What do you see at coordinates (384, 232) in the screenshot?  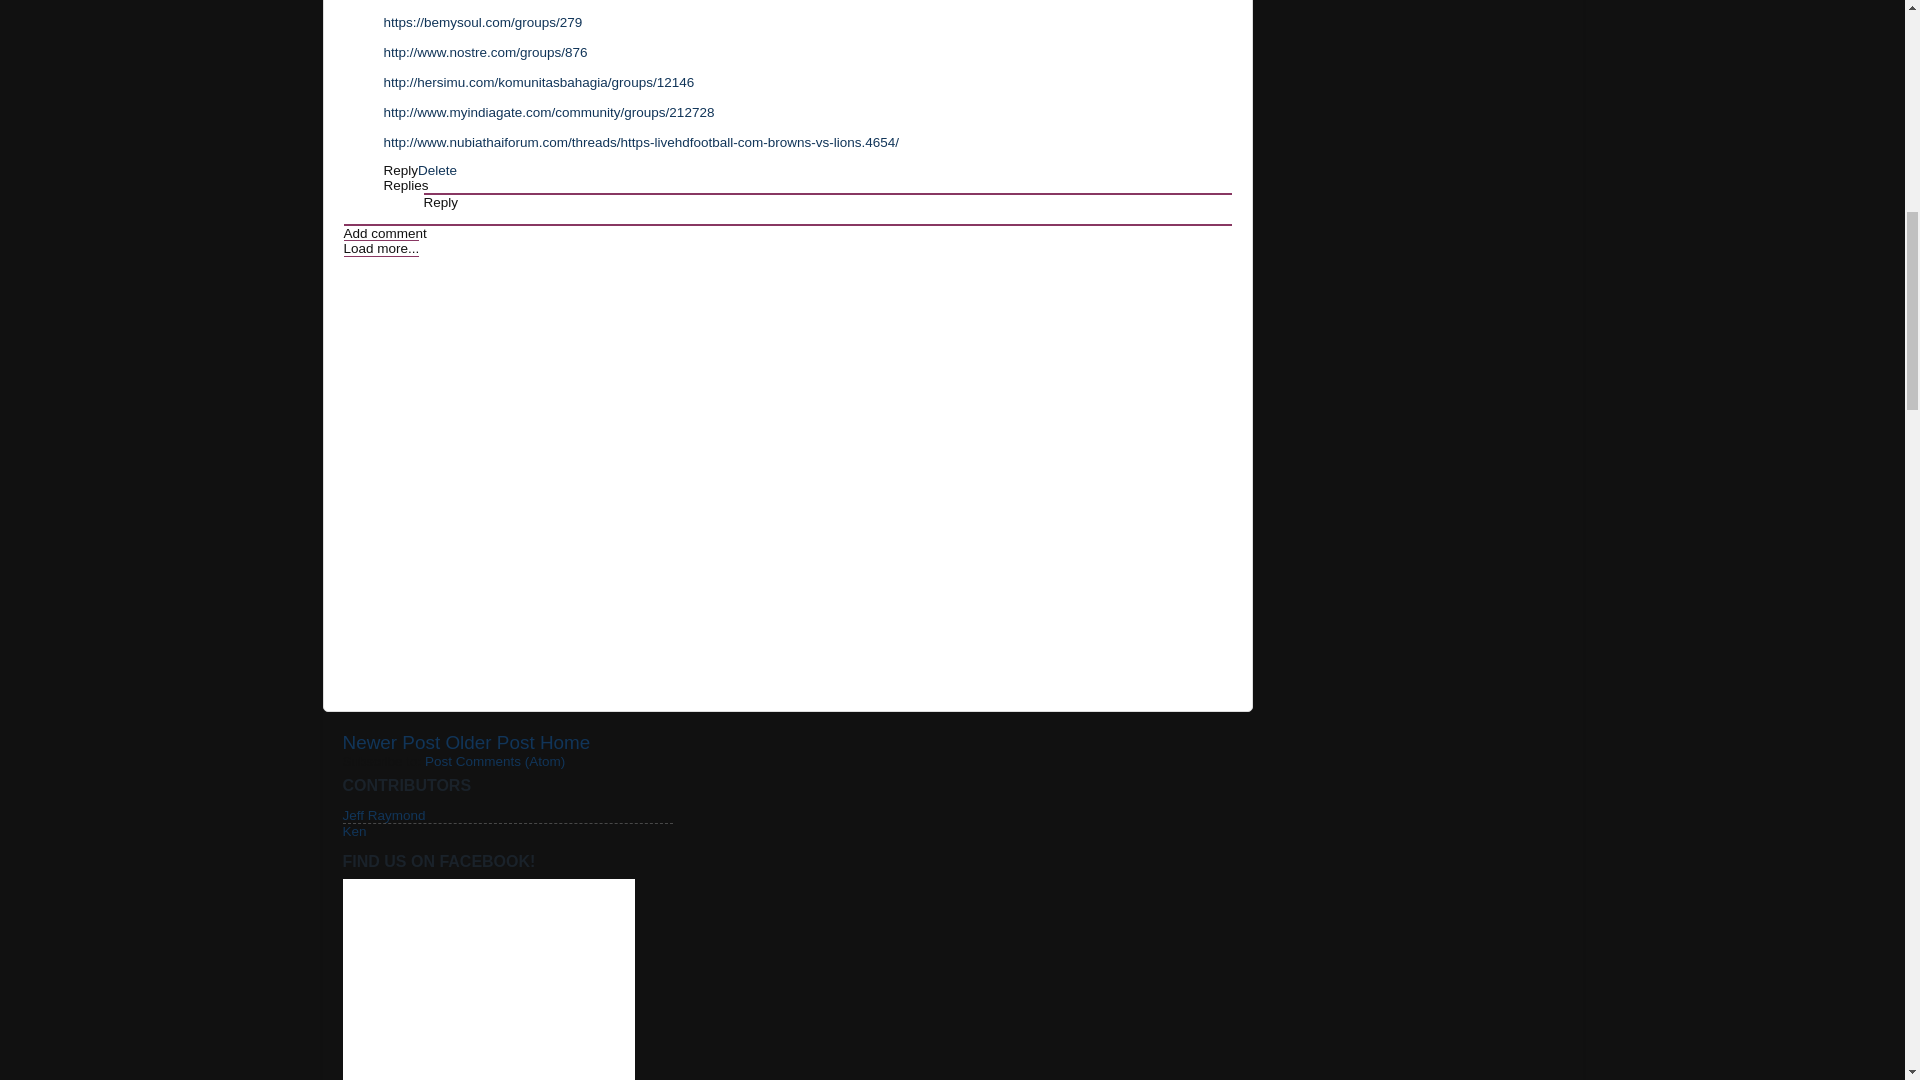 I see `Add comment` at bounding box center [384, 232].